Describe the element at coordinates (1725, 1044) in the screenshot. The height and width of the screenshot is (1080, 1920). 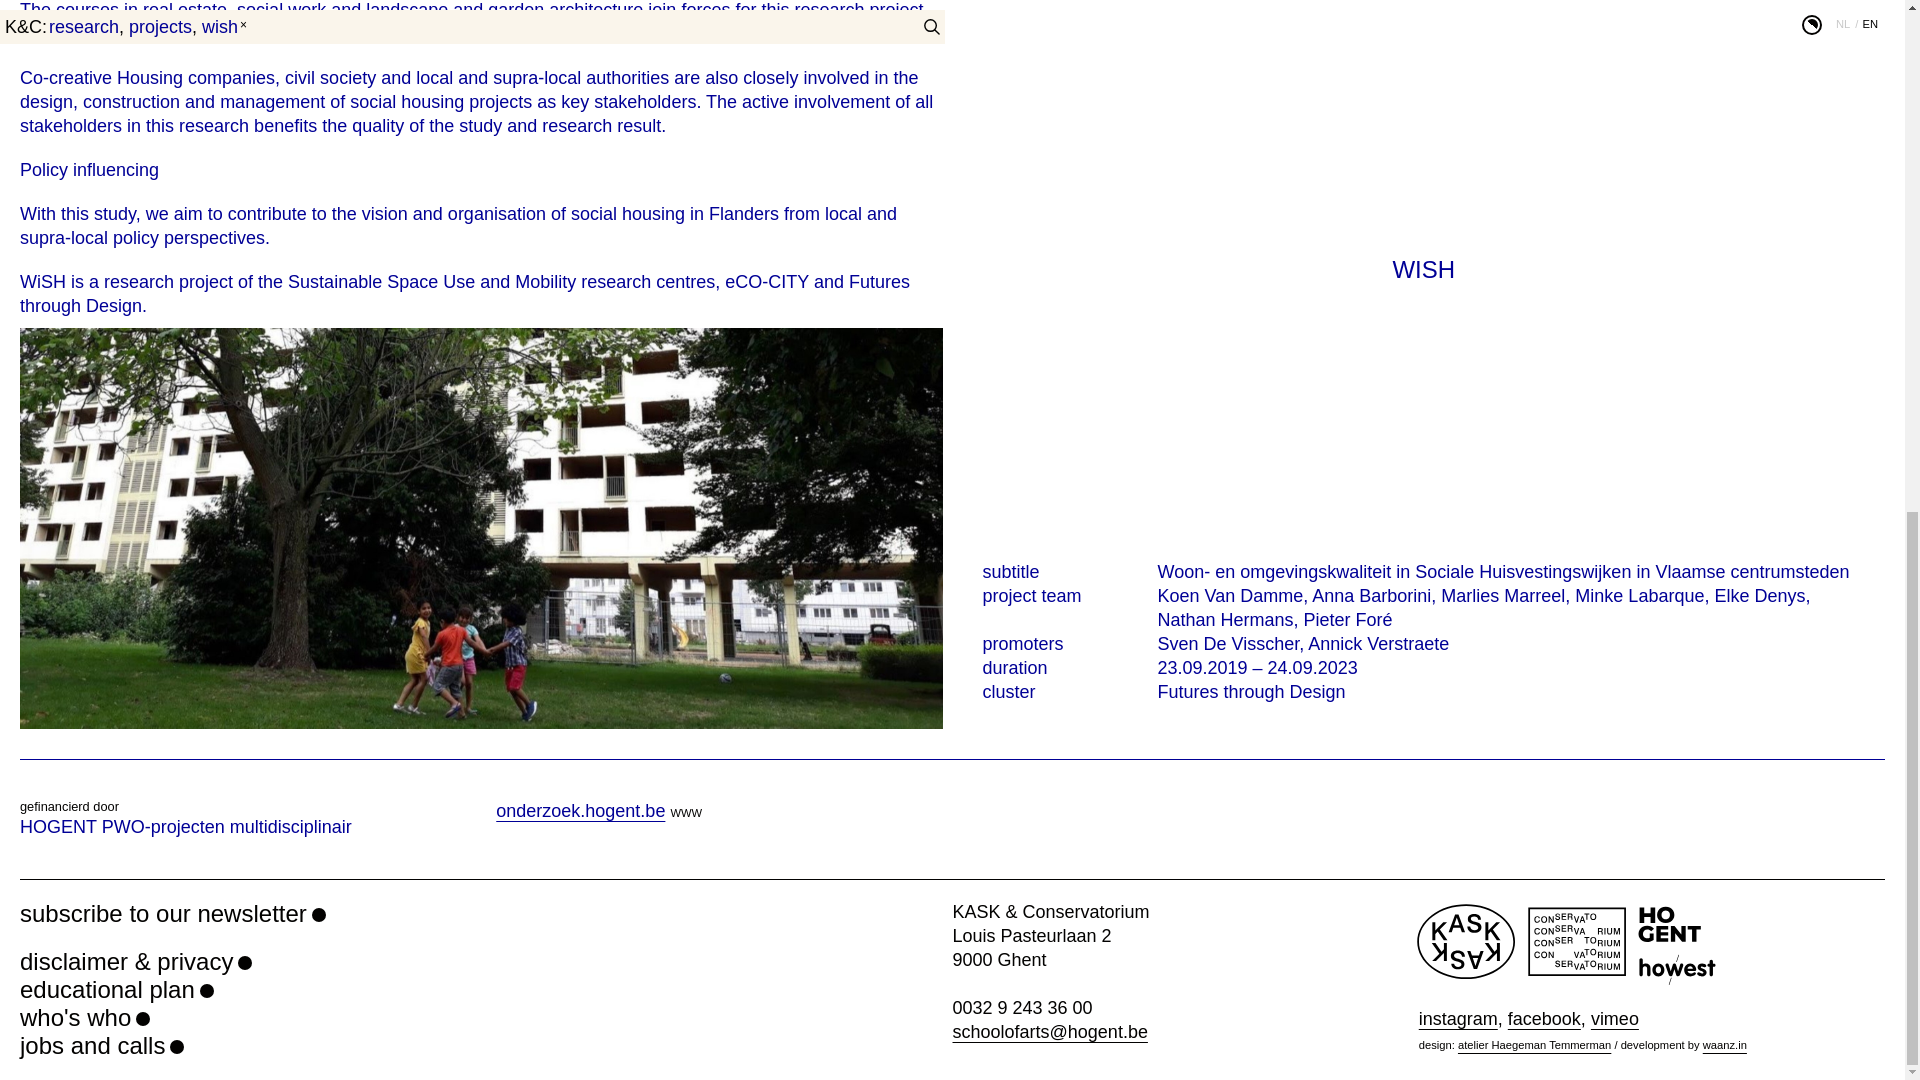
I see `waanz.in` at that location.